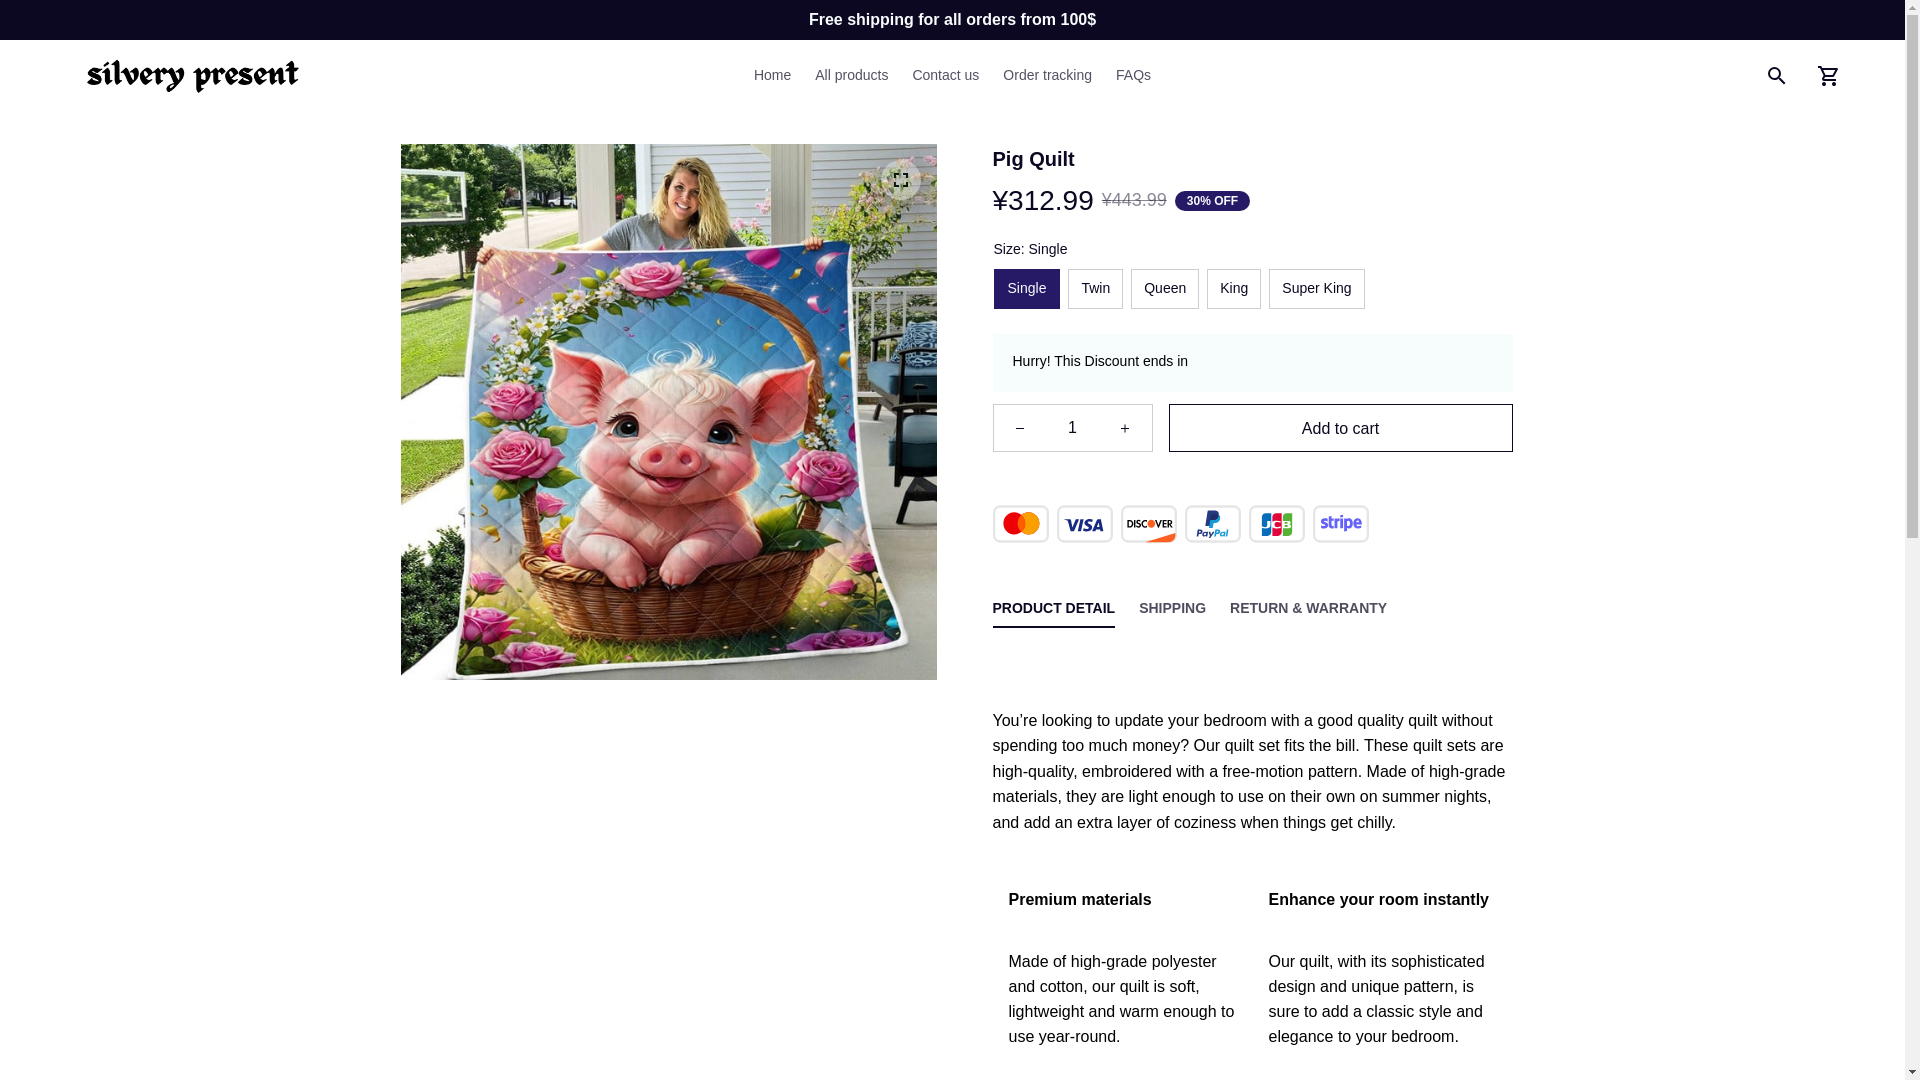 The width and height of the screenshot is (1920, 1080). What do you see at coordinates (1054, 607) in the screenshot?
I see `PRODUCT DETAIL` at bounding box center [1054, 607].